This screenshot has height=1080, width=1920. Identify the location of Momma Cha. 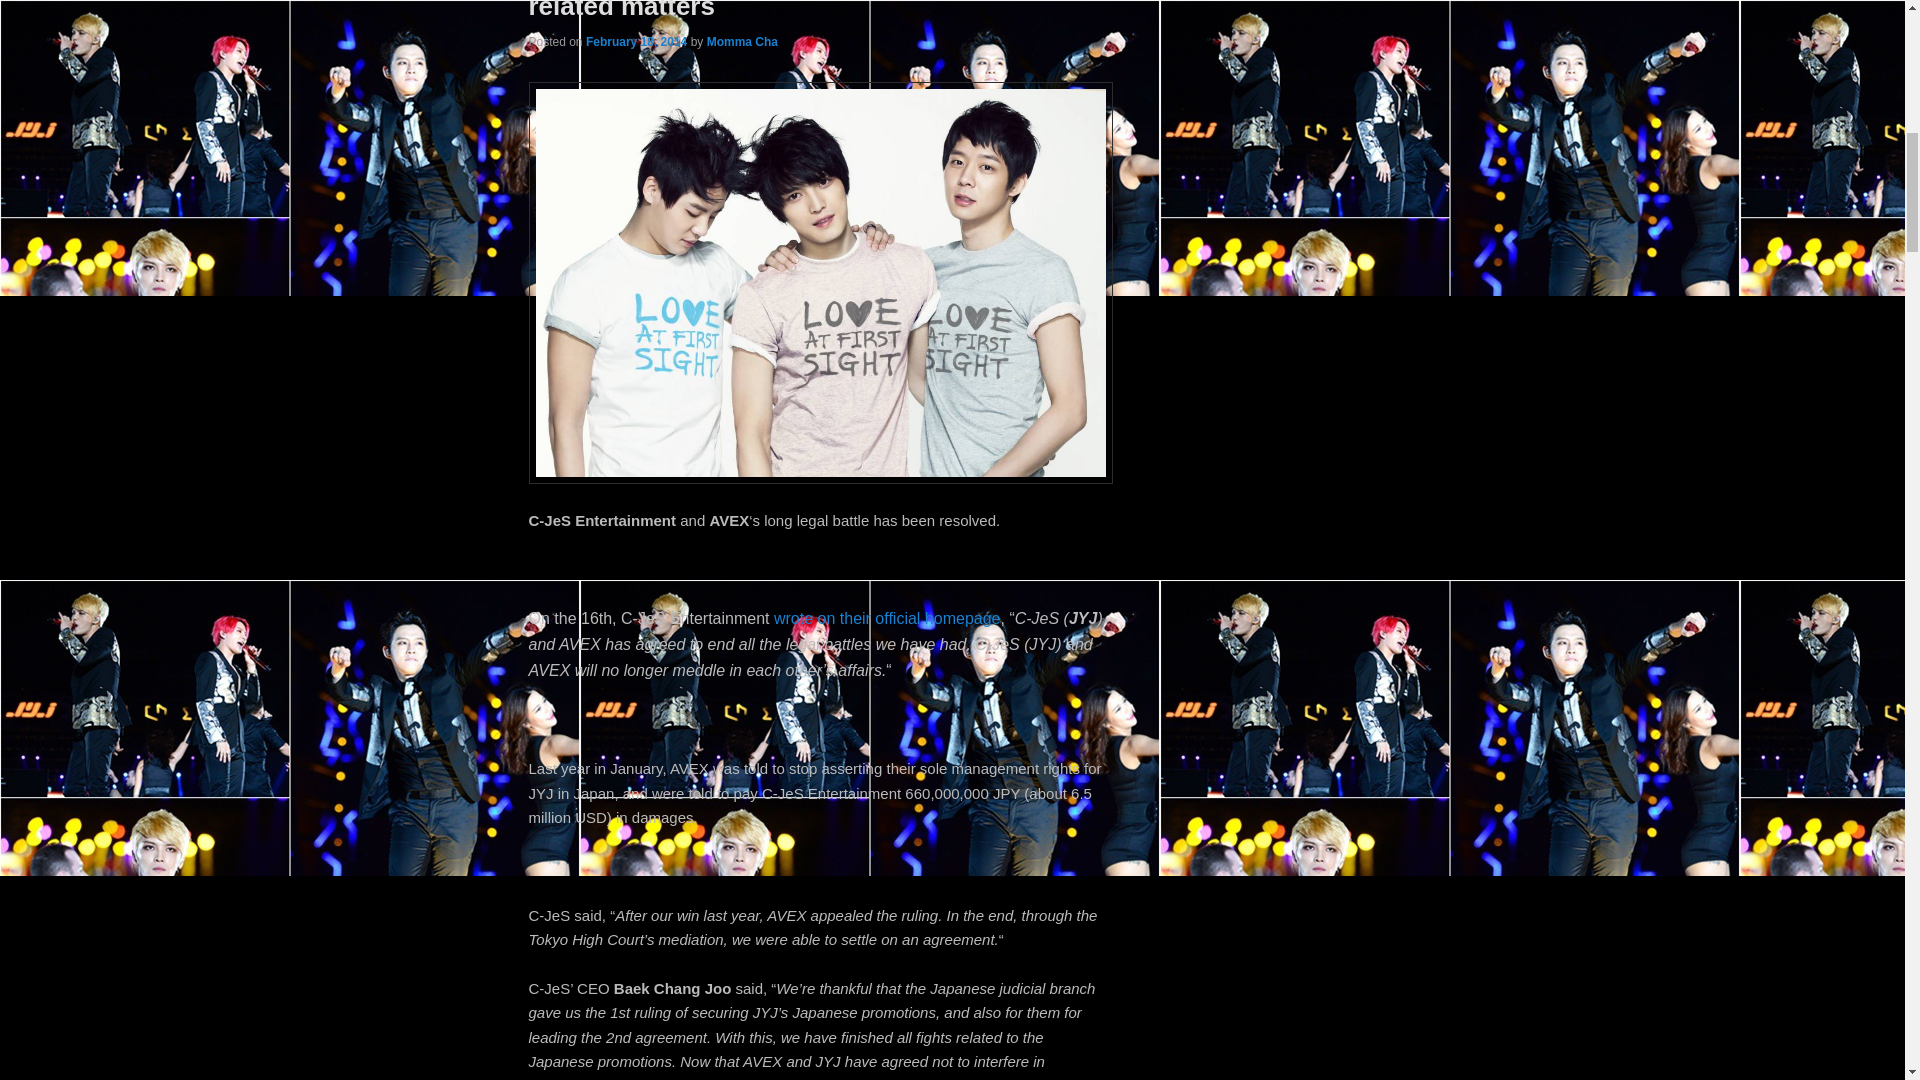
(742, 41).